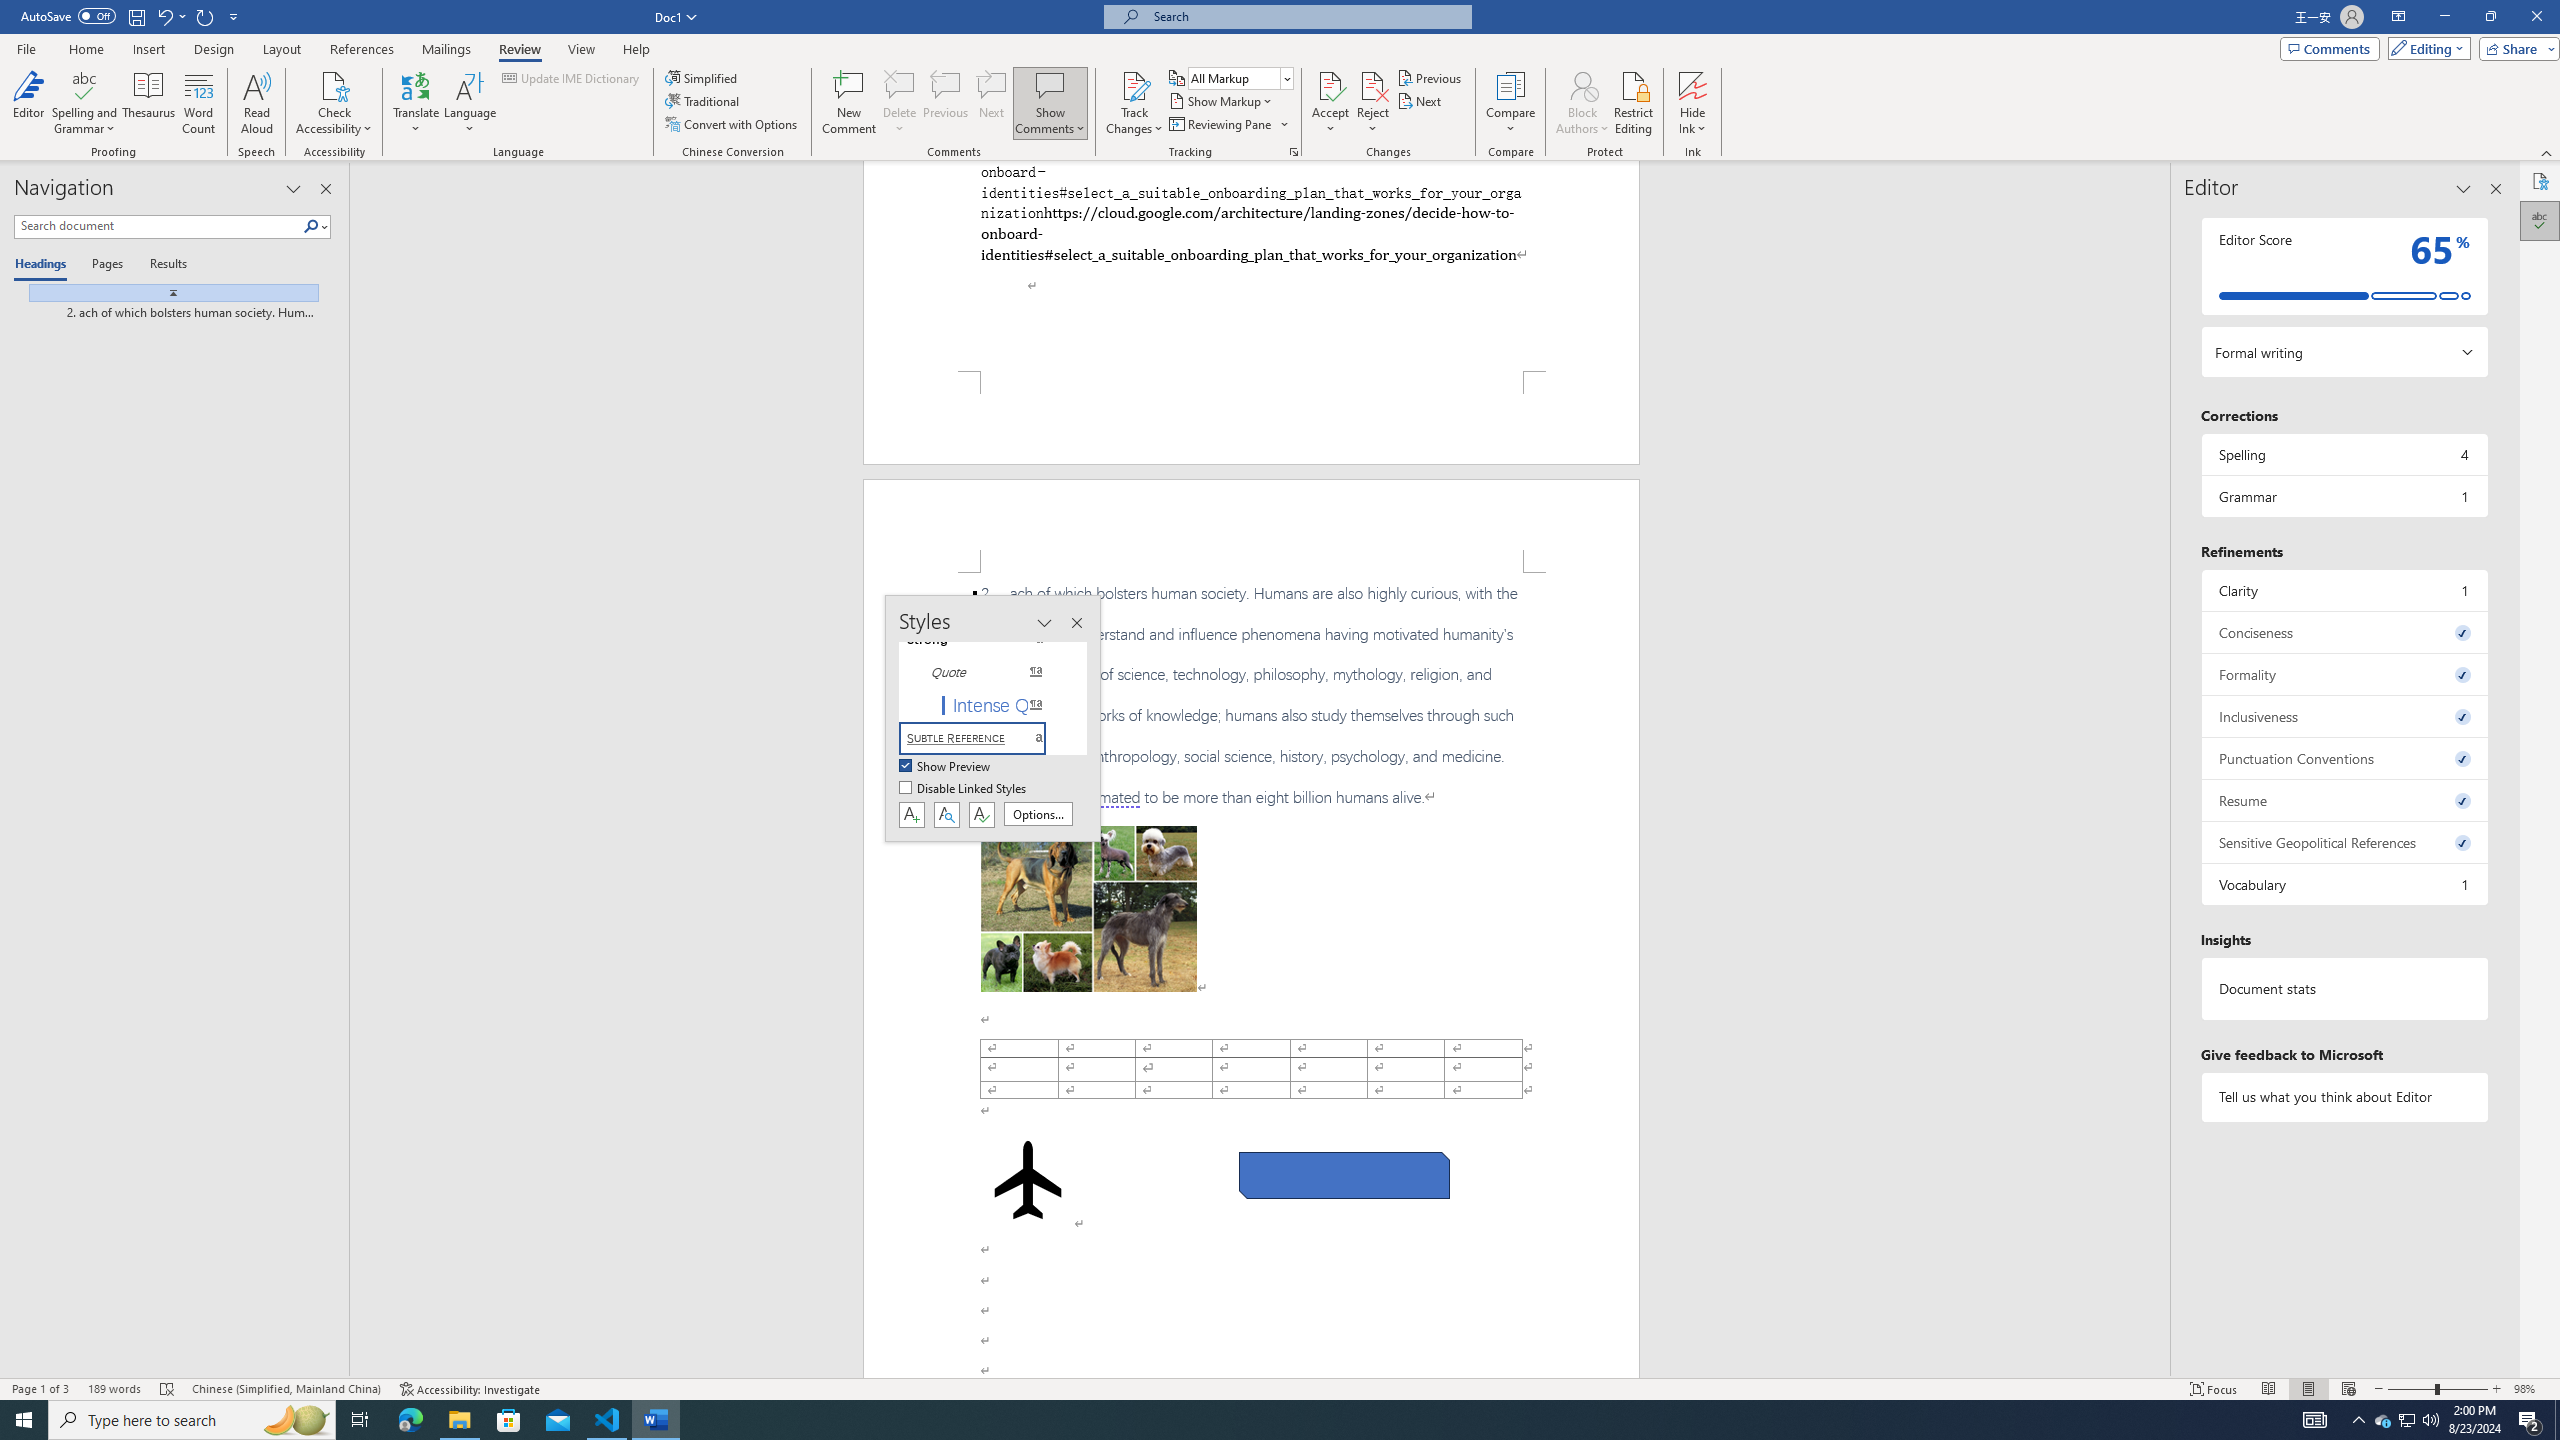 This screenshot has width=2560, height=1440. I want to click on Translate, so click(416, 103).